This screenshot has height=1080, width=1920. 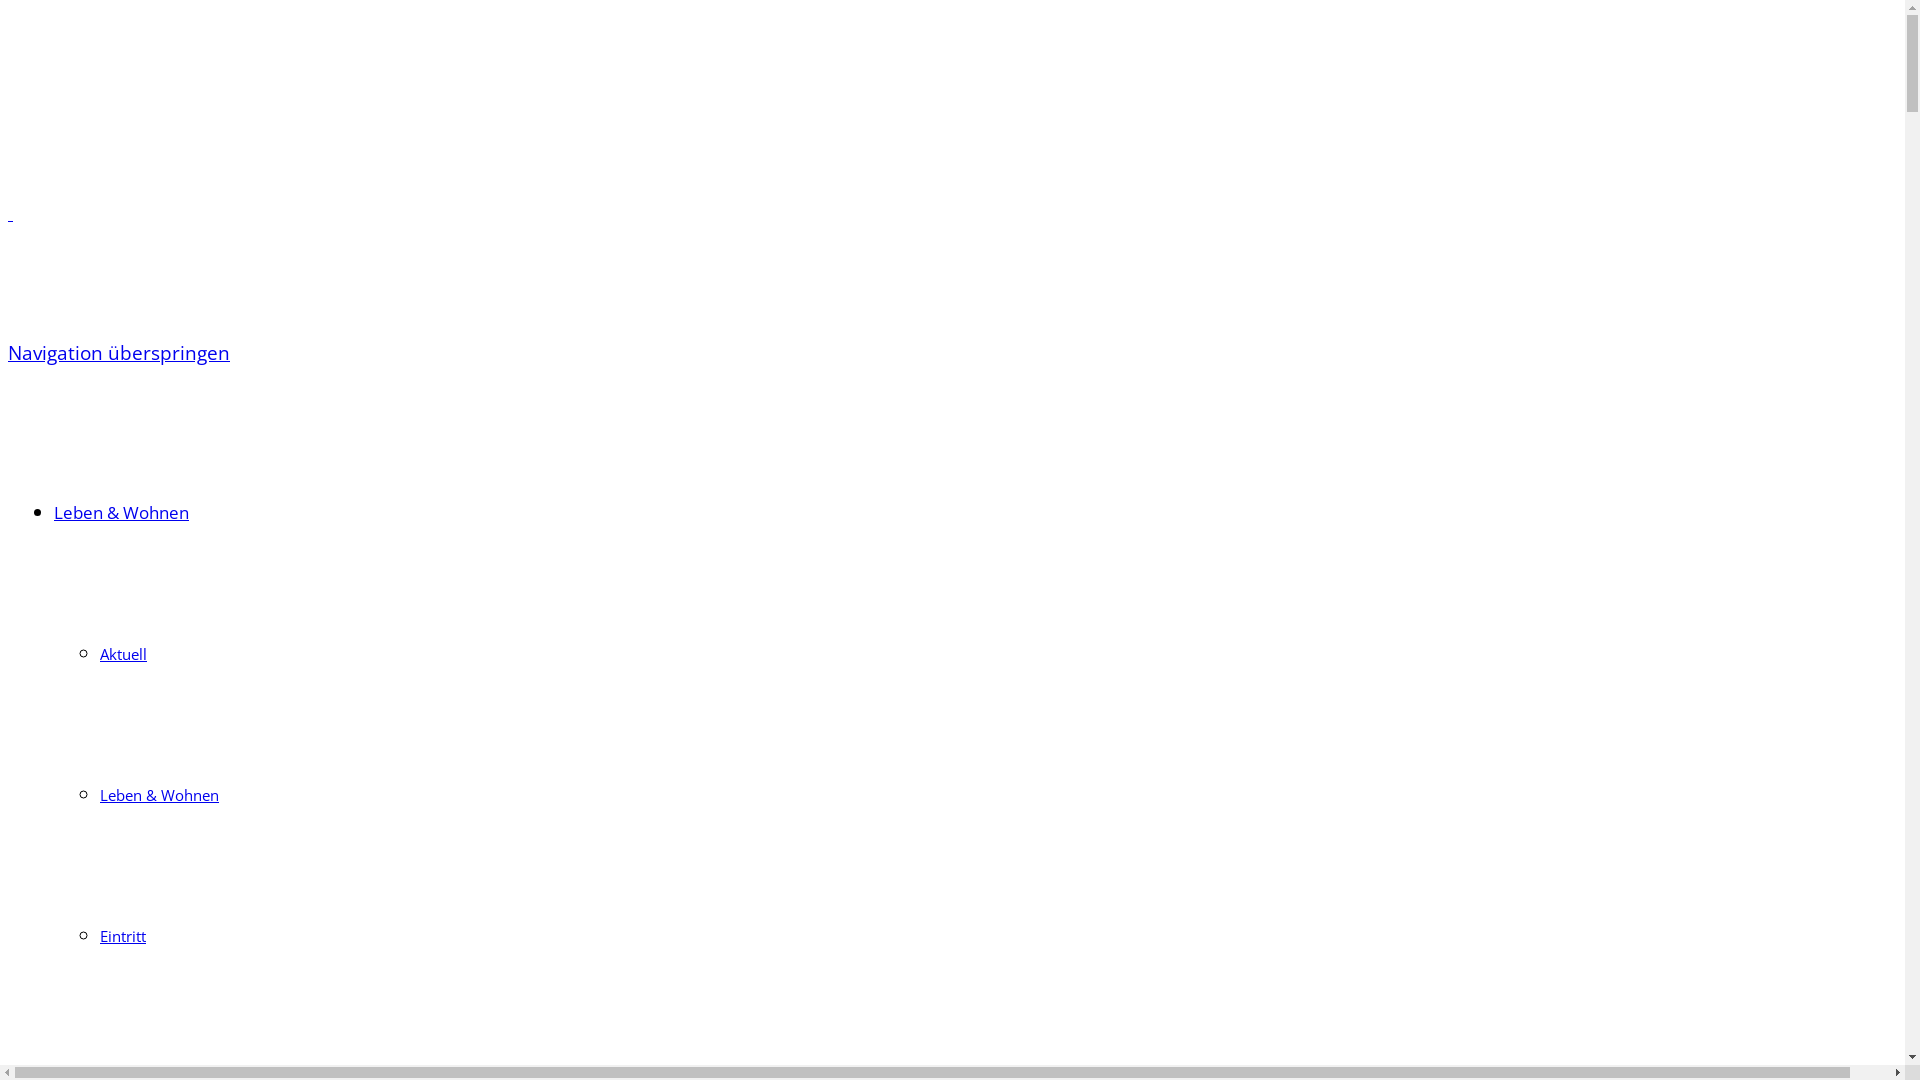 I want to click on  , so click(x=10, y=213).